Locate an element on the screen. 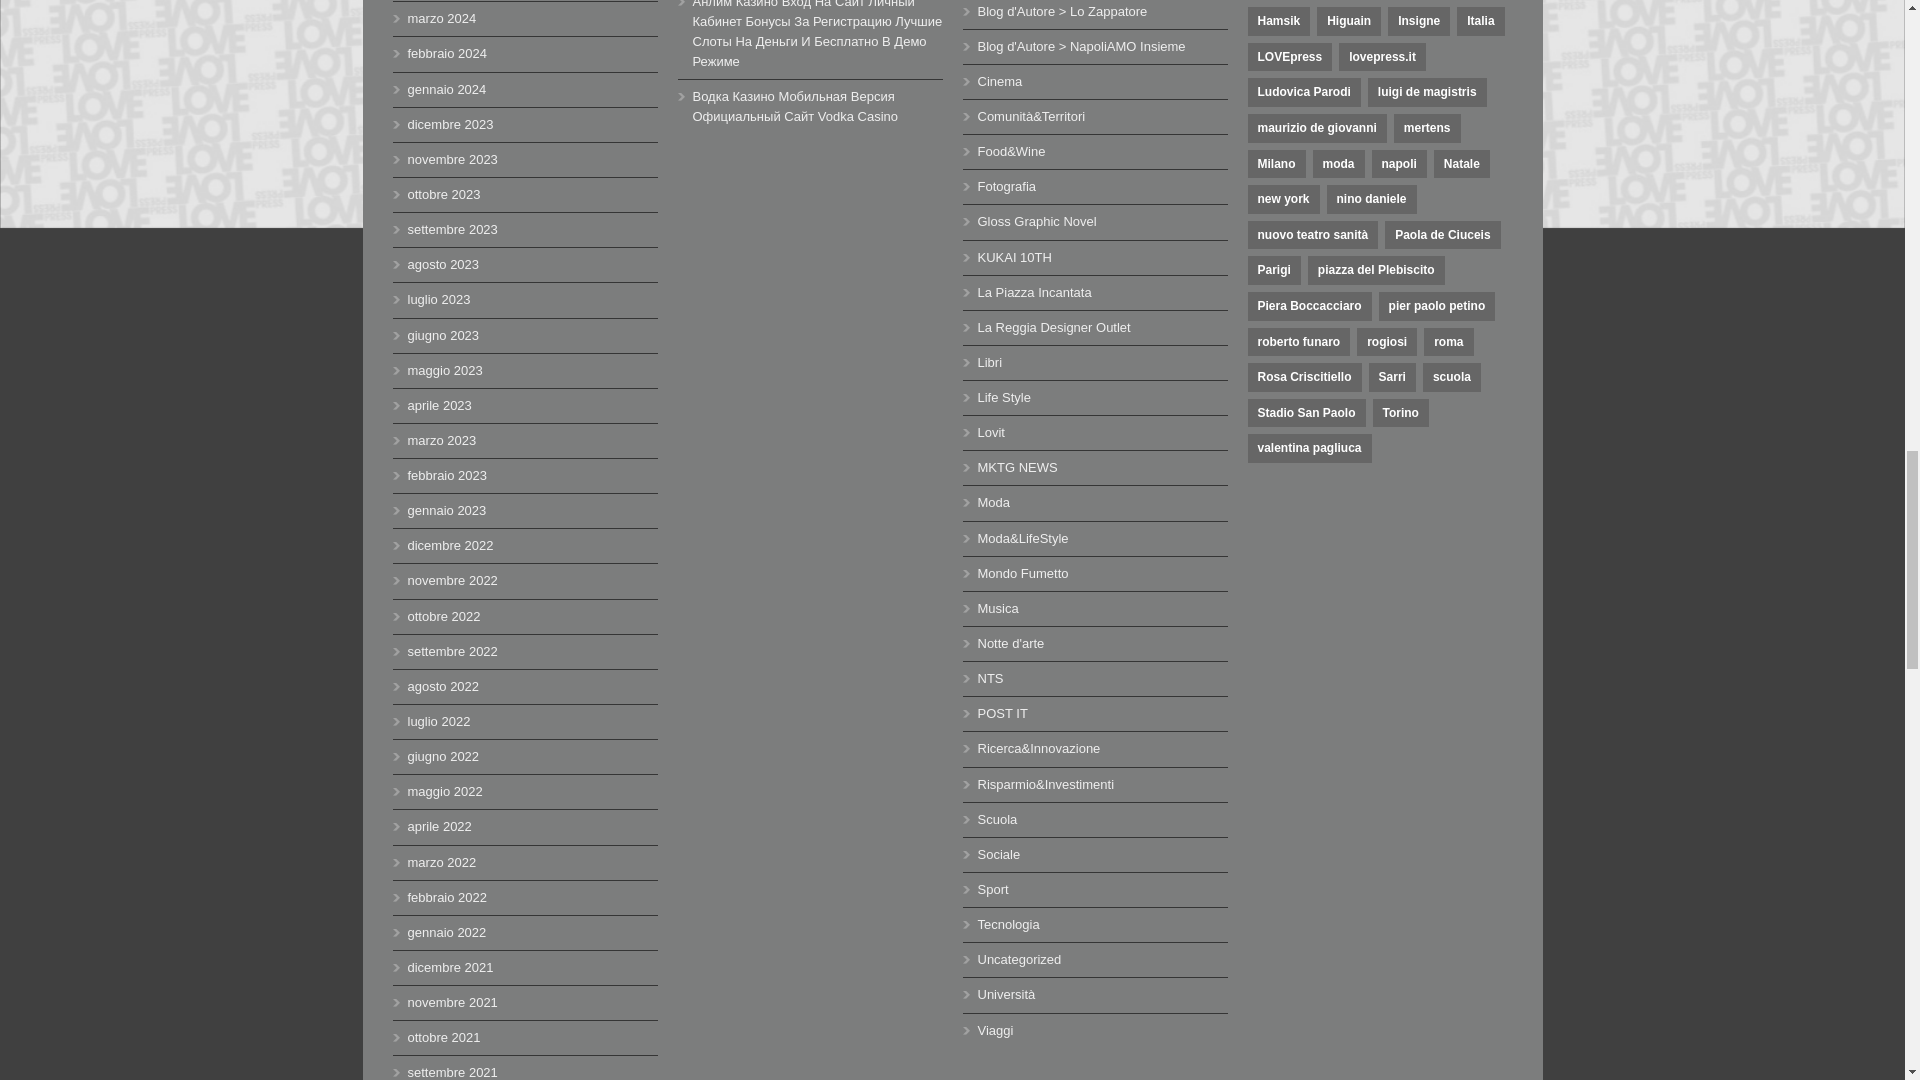 Image resolution: width=1920 pixels, height=1080 pixels. settembre 2023 is located at coordinates (452, 229).